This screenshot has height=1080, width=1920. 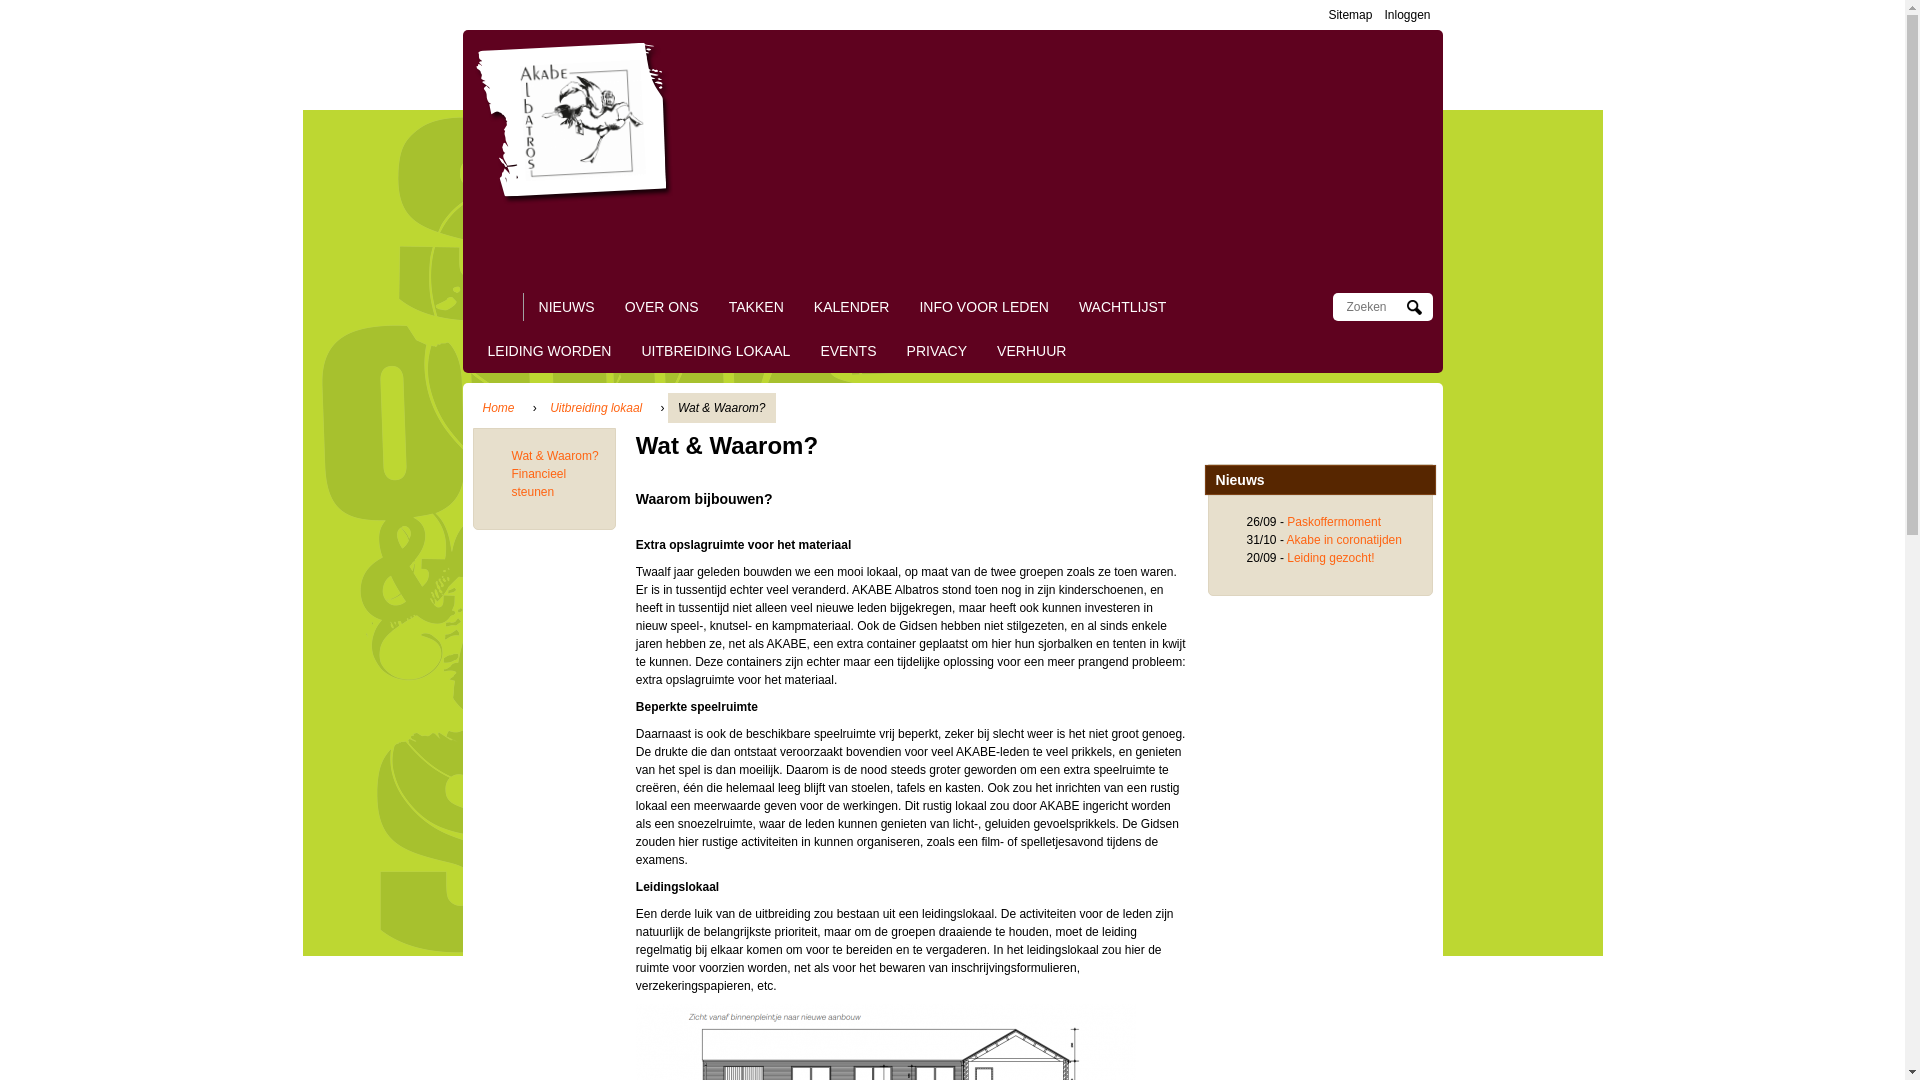 What do you see at coordinates (1123, 307) in the screenshot?
I see `WACHTLIJST` at bounding box center [1123, 307].